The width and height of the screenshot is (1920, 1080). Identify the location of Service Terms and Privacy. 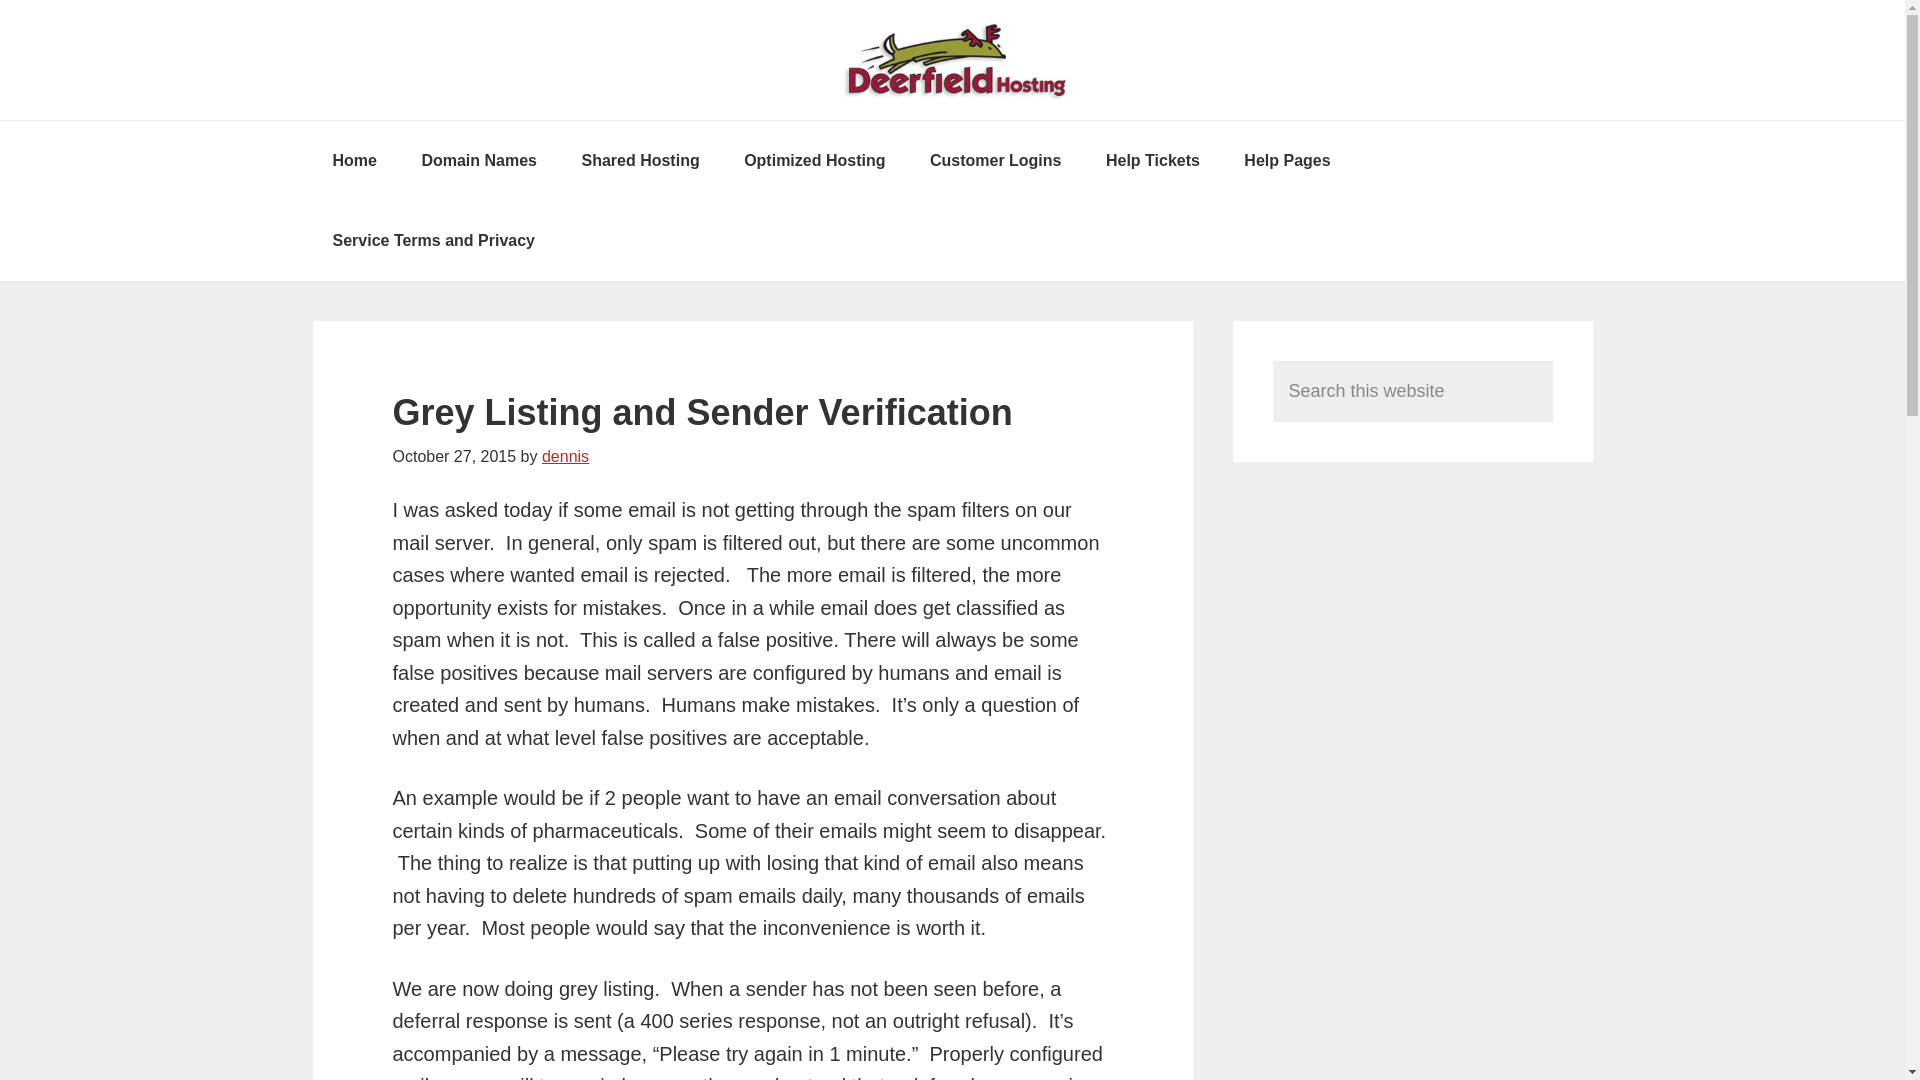
(432, 240).